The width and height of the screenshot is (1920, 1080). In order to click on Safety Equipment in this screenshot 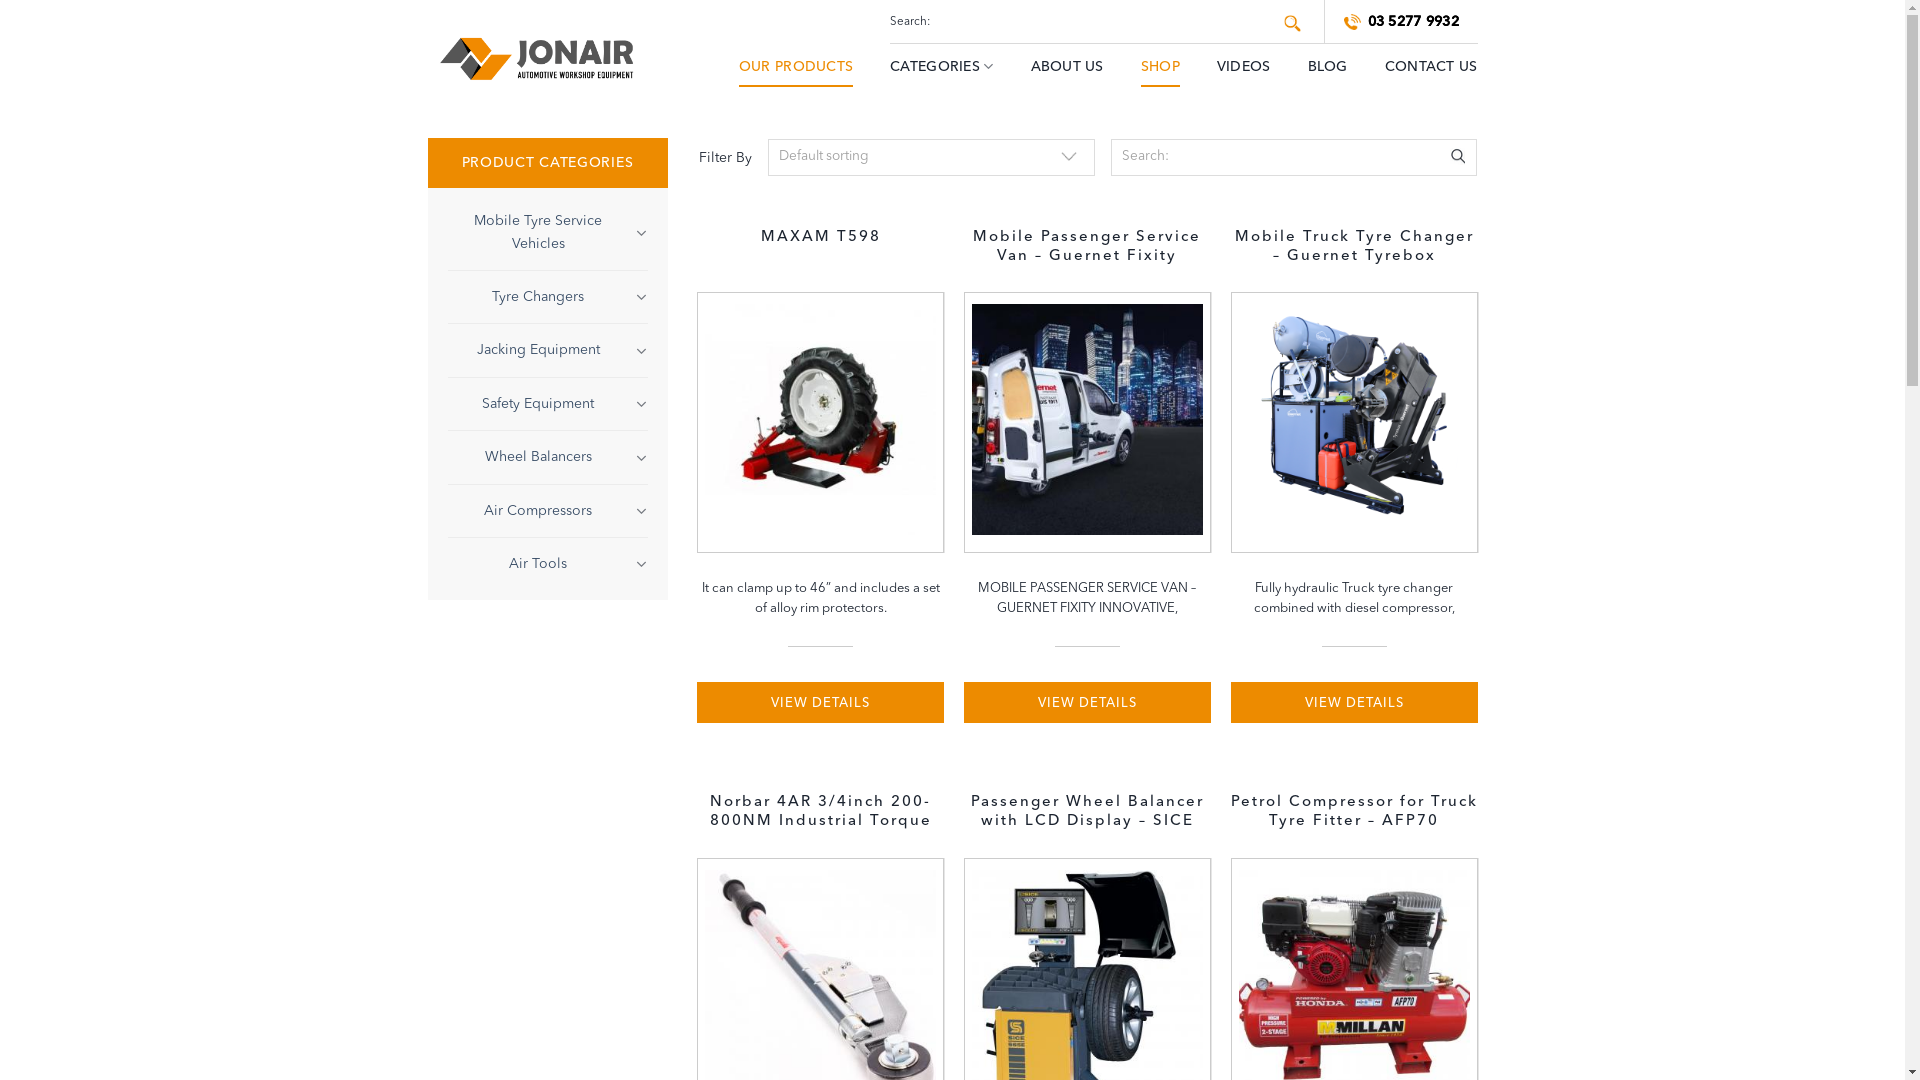, I will do `click(538, 404)`.